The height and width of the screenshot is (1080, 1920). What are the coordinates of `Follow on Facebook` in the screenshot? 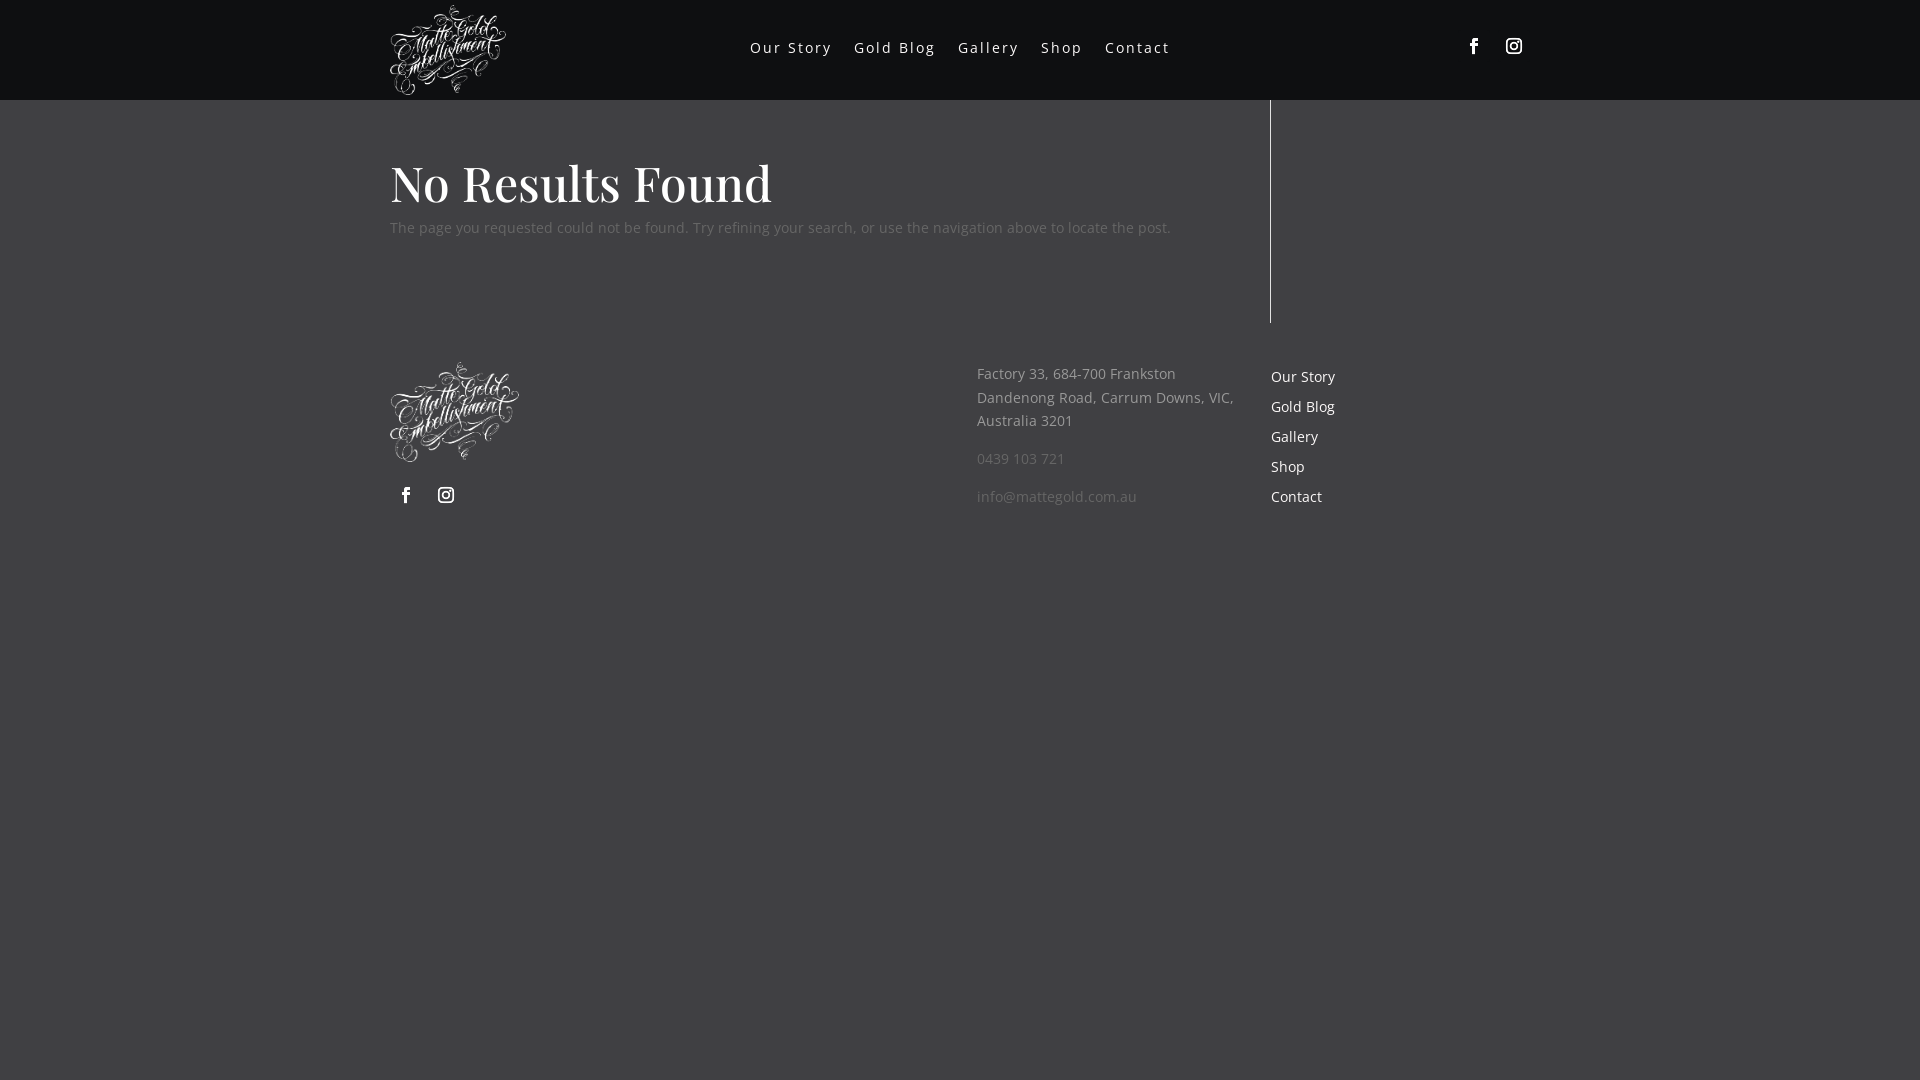 It's located at (1474, 46).